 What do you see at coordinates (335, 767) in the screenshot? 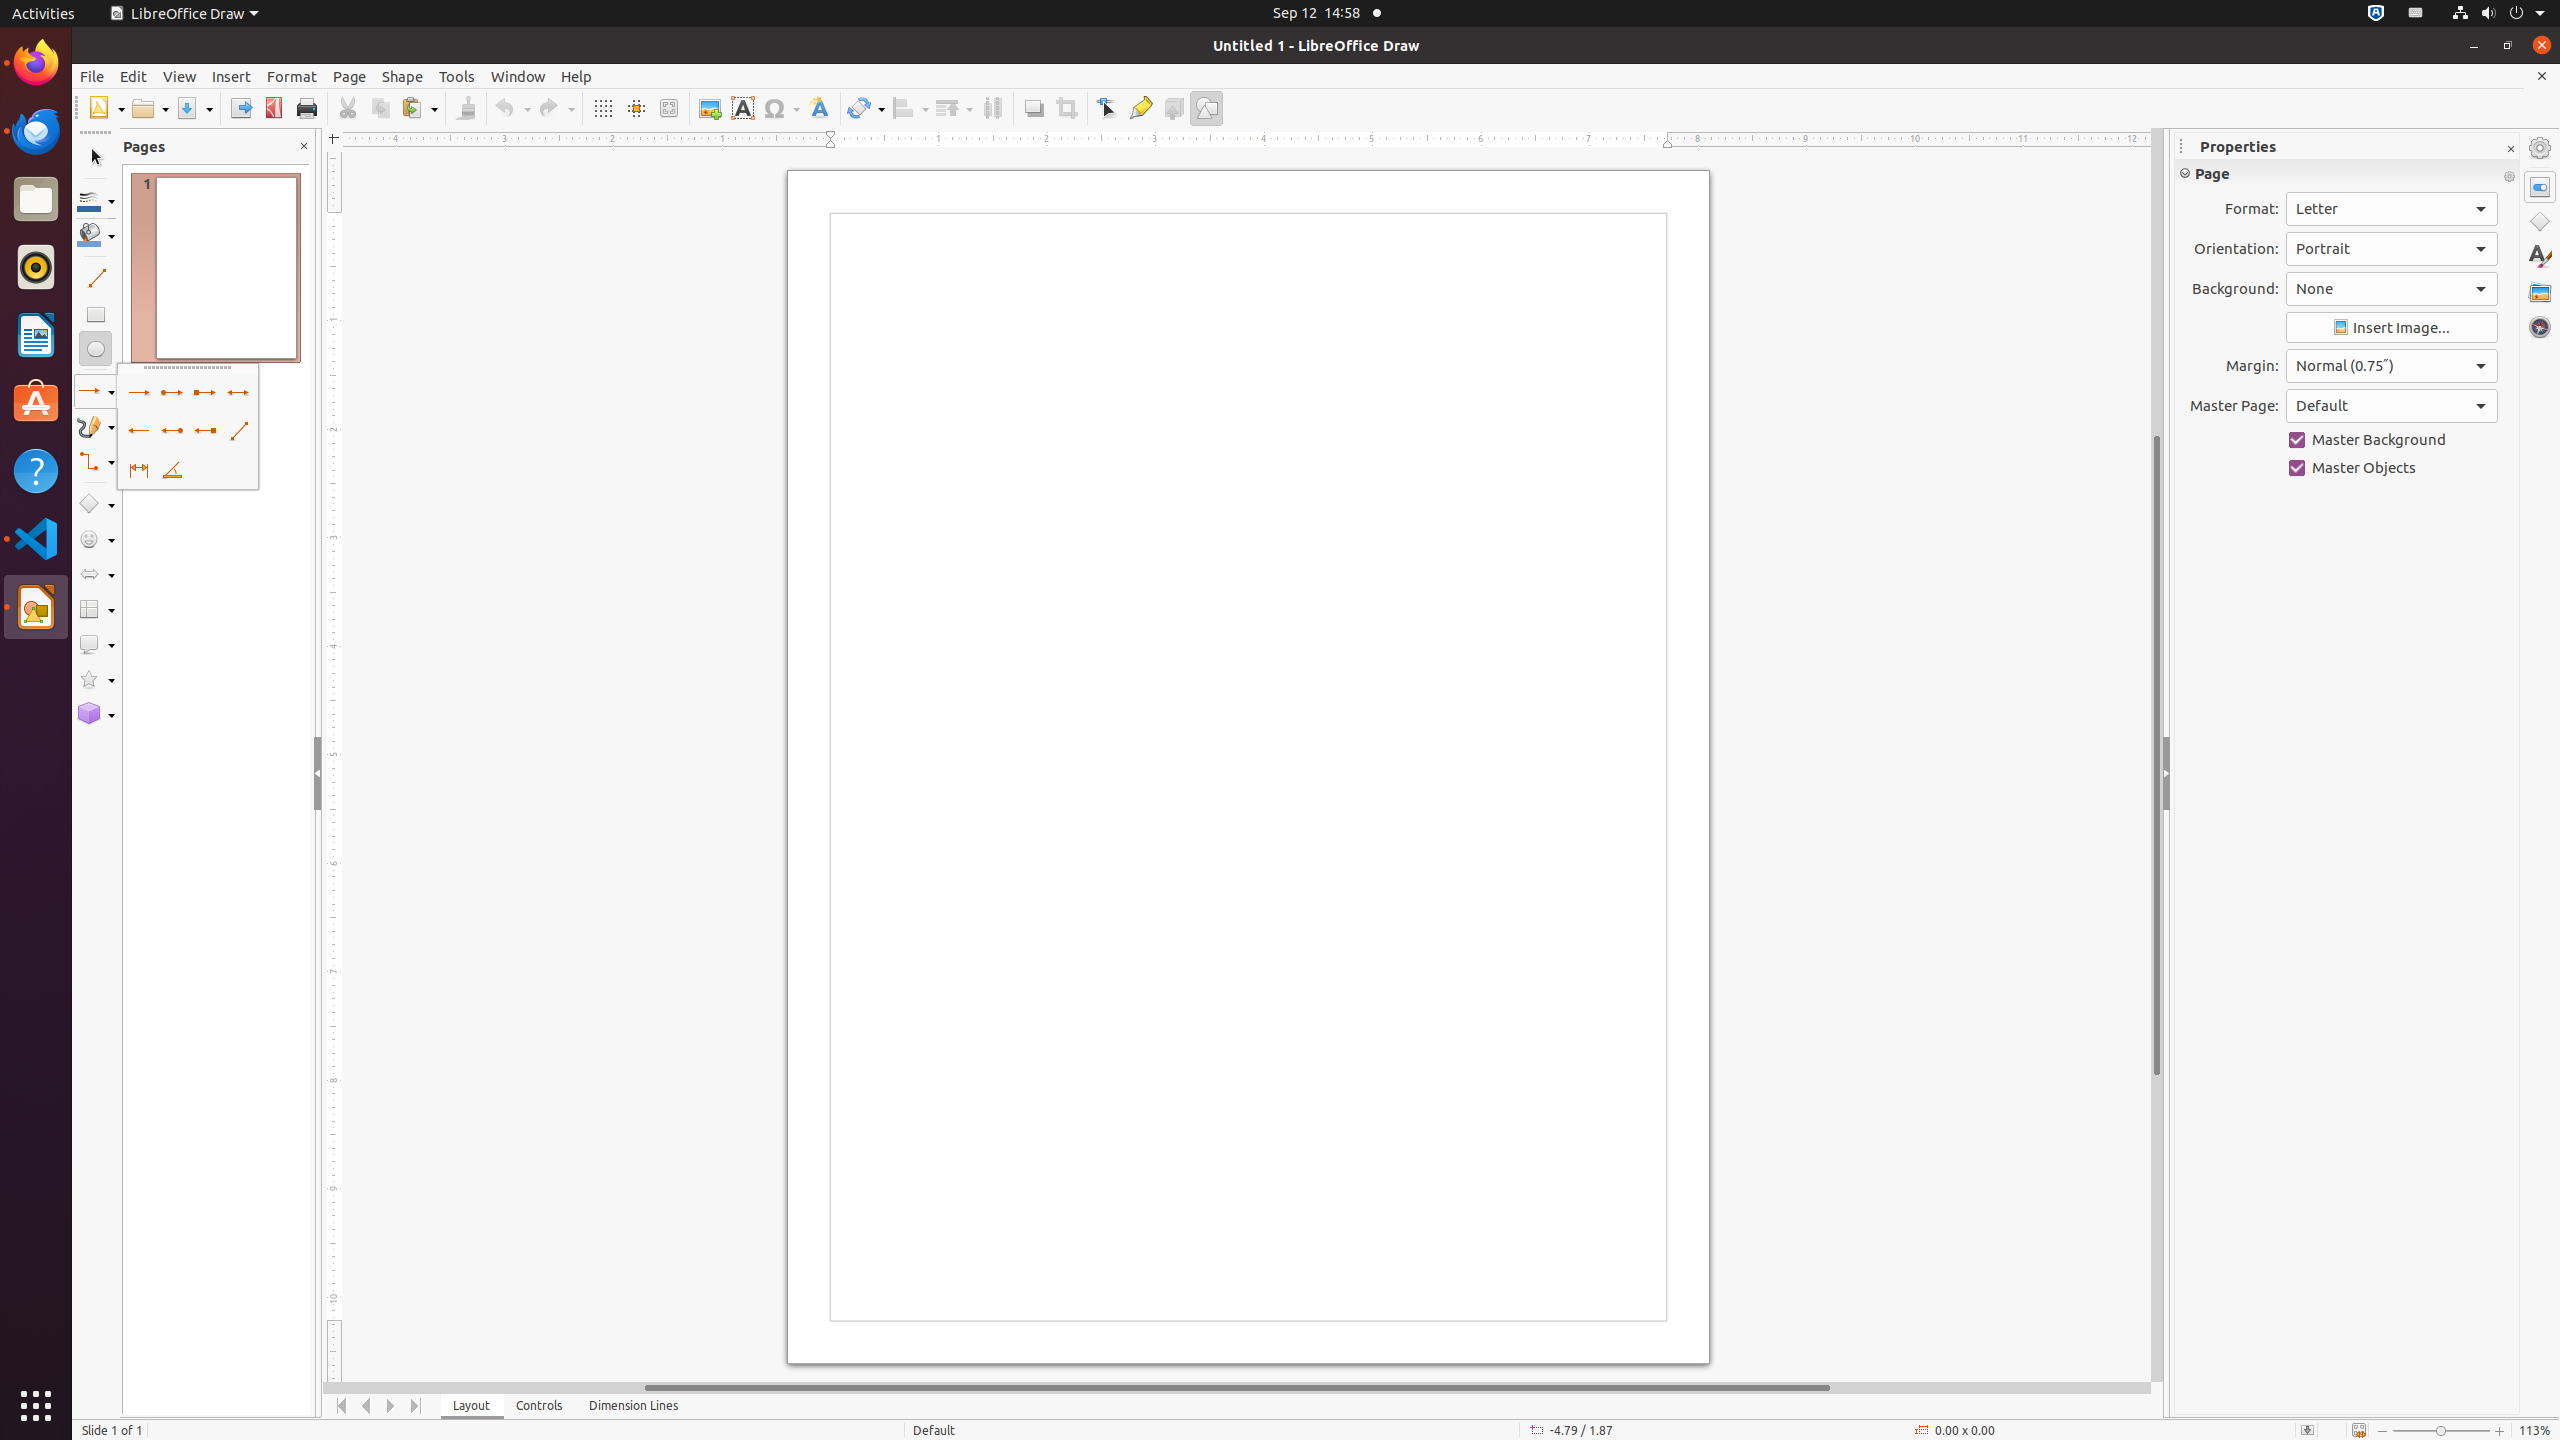
I see `Vertical Ruler` at bounding box center [335, 767].